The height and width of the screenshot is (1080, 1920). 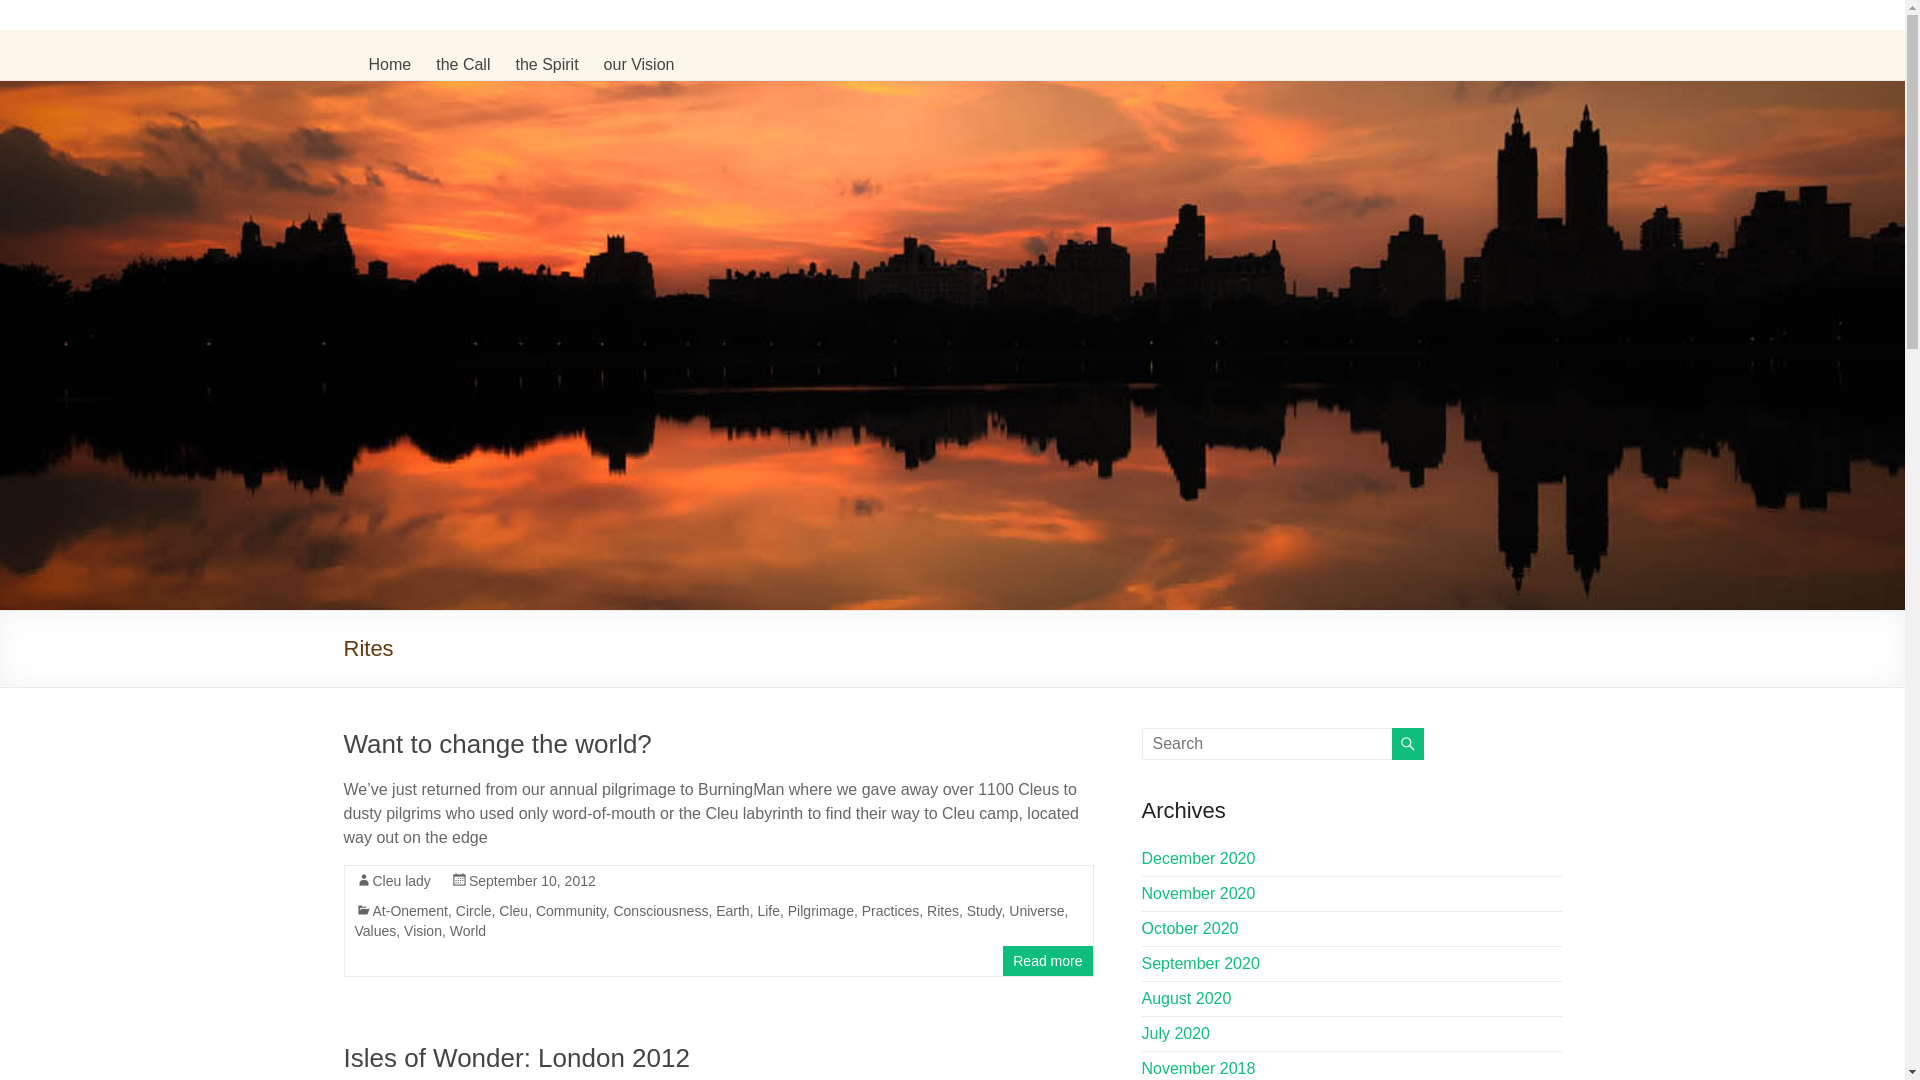 What do you see at coordinates (942, 910) in the screenshot?
I see `Rites` at bounding box center [942, 910].